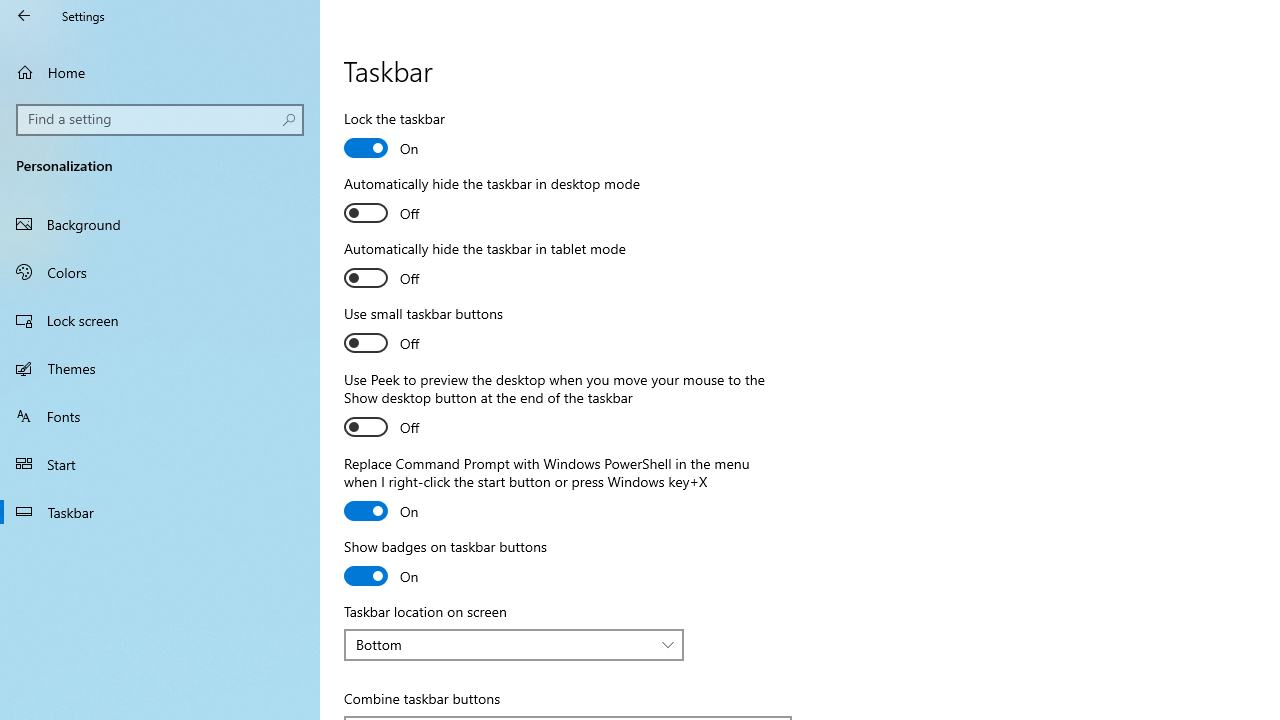 The image size is (1280, 720). What do you see at coordinates (160, 224) in the screenshot?
I see `Background` at bounding box center [160, 224].